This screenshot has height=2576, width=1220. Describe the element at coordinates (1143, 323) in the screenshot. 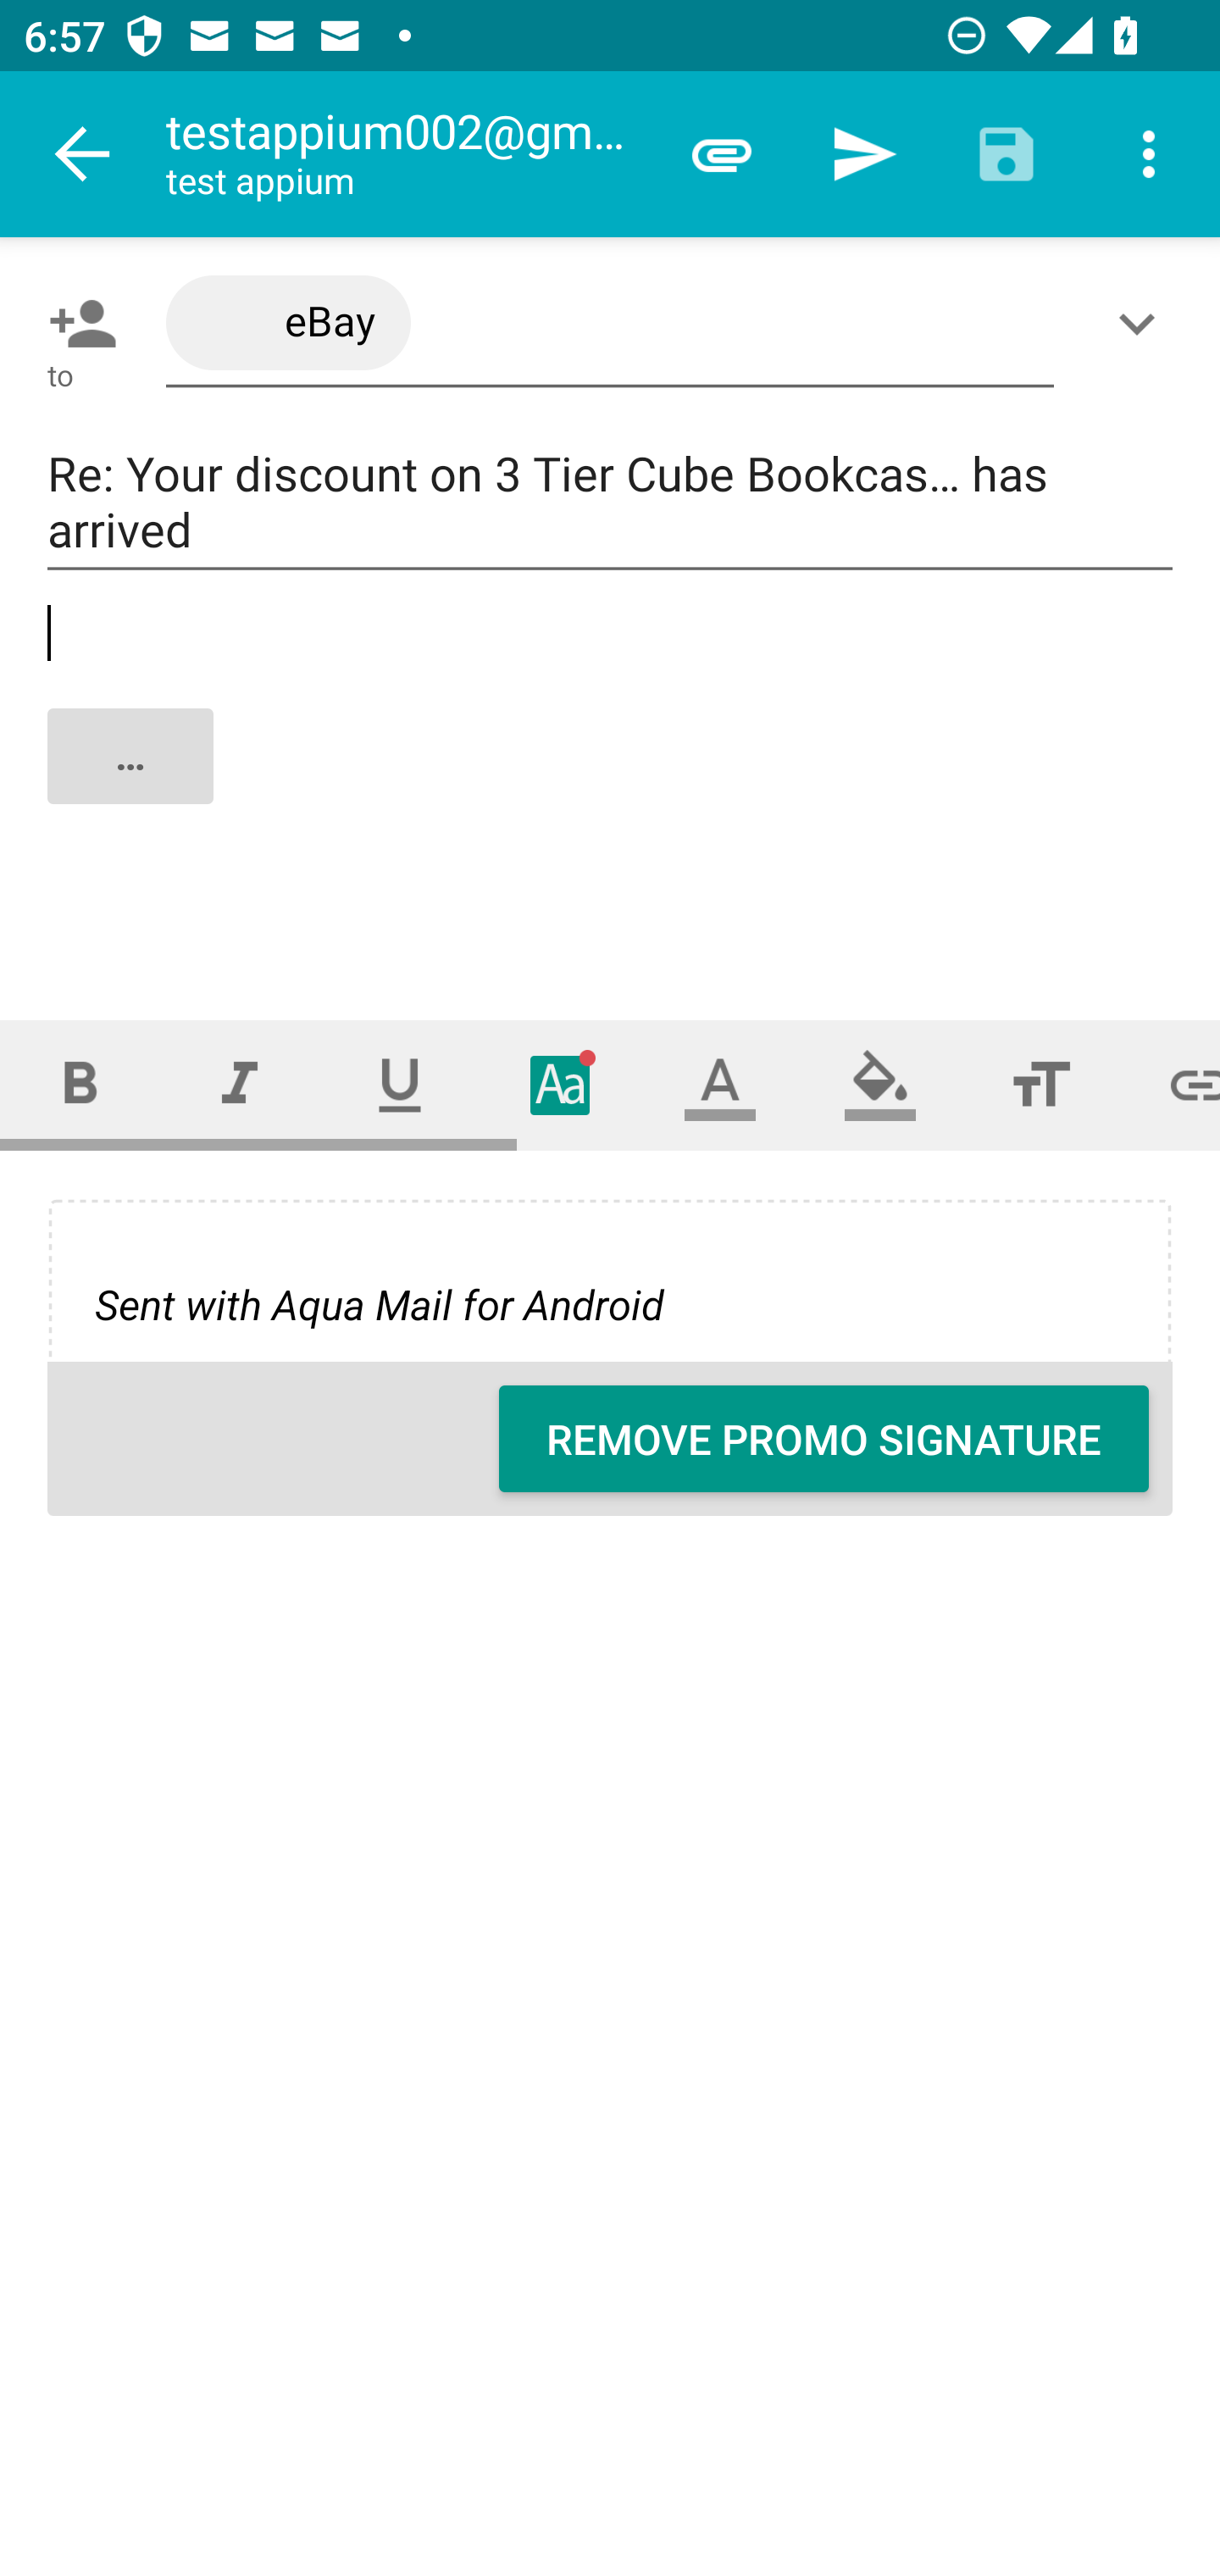

I see `Show/Add CC/BCC` at that location.